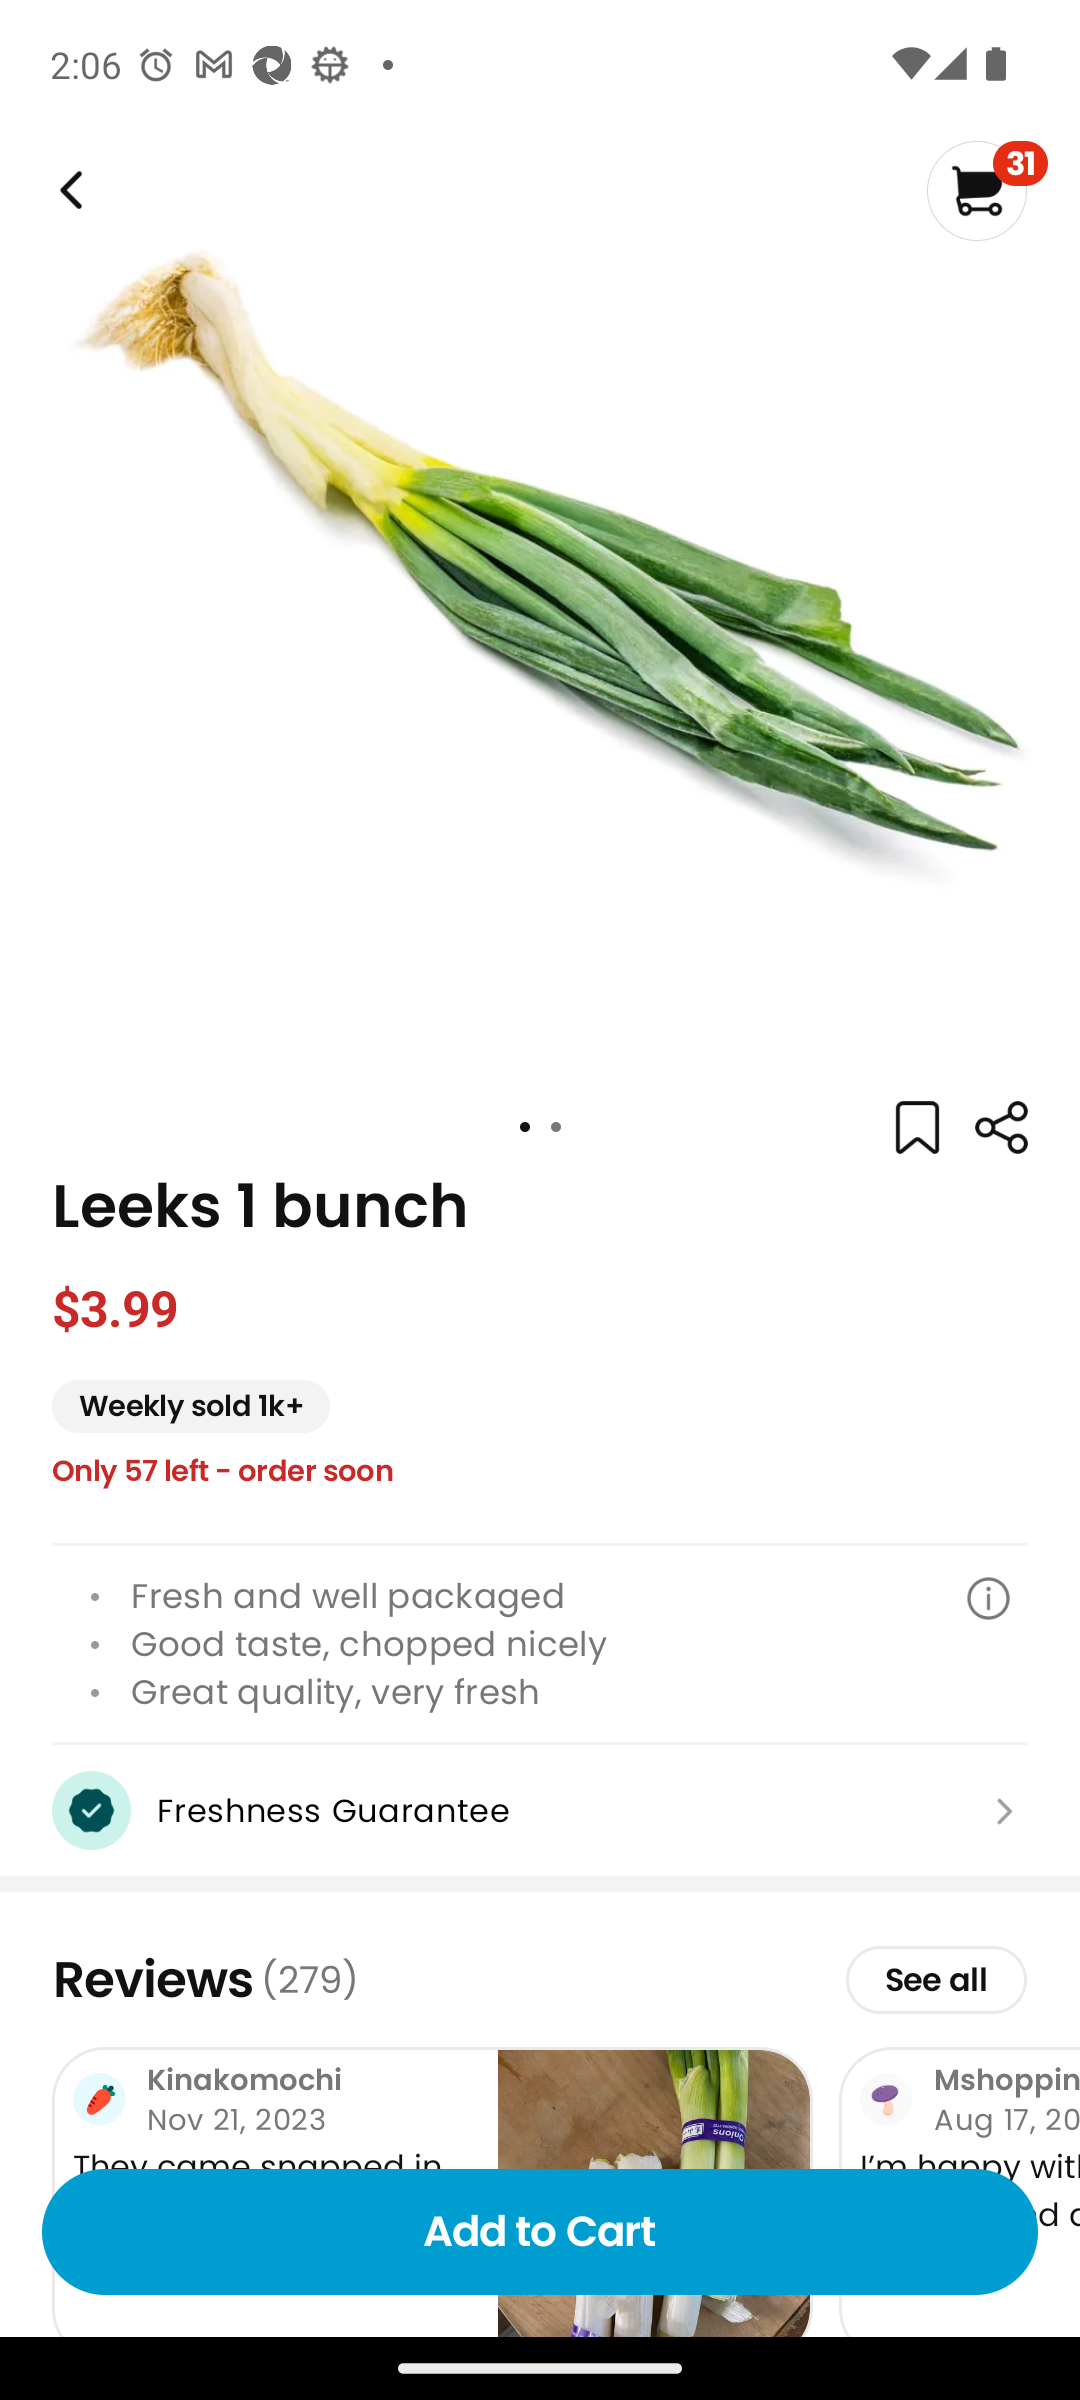  What do you see at coordinates (1000, 1128) in the screenshot?
I see `Weee!` at bounding box center [1000, 1128].